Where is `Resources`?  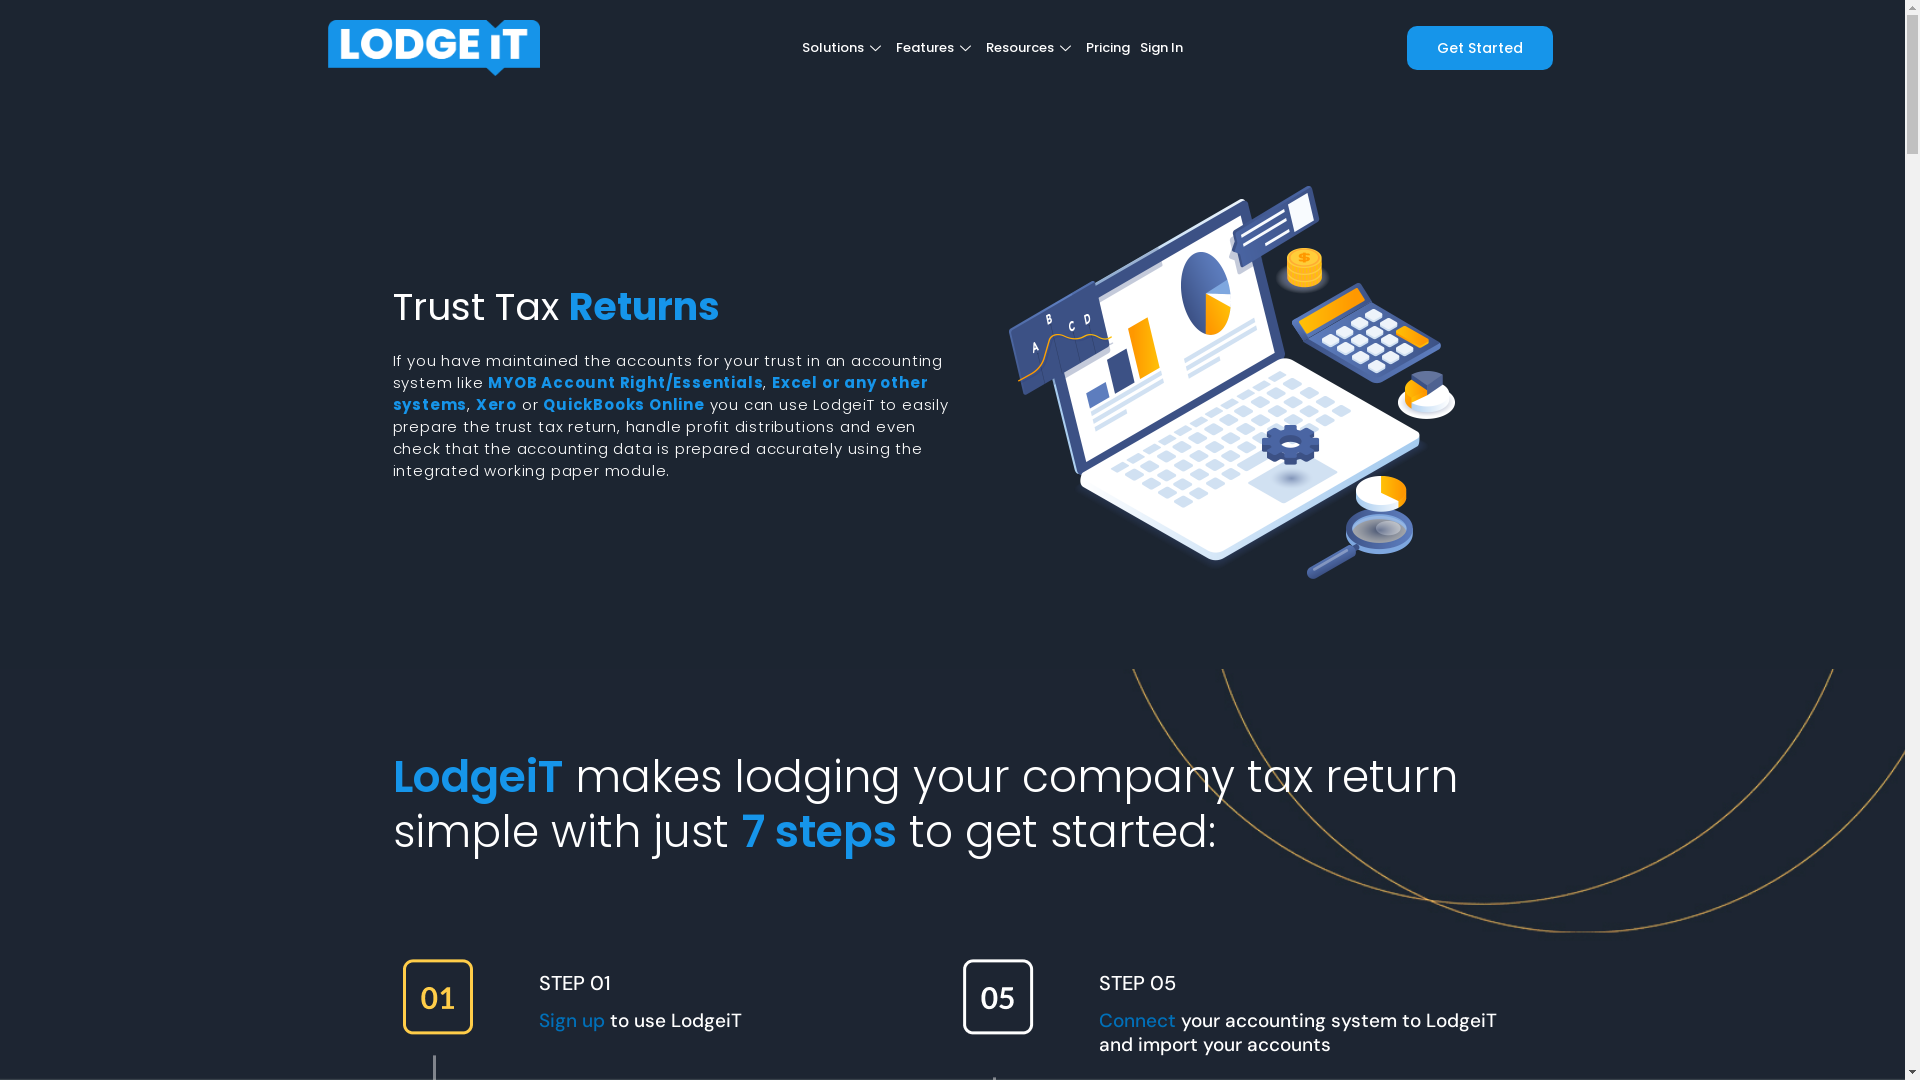
Resources is located at coordinates (1031, 48).